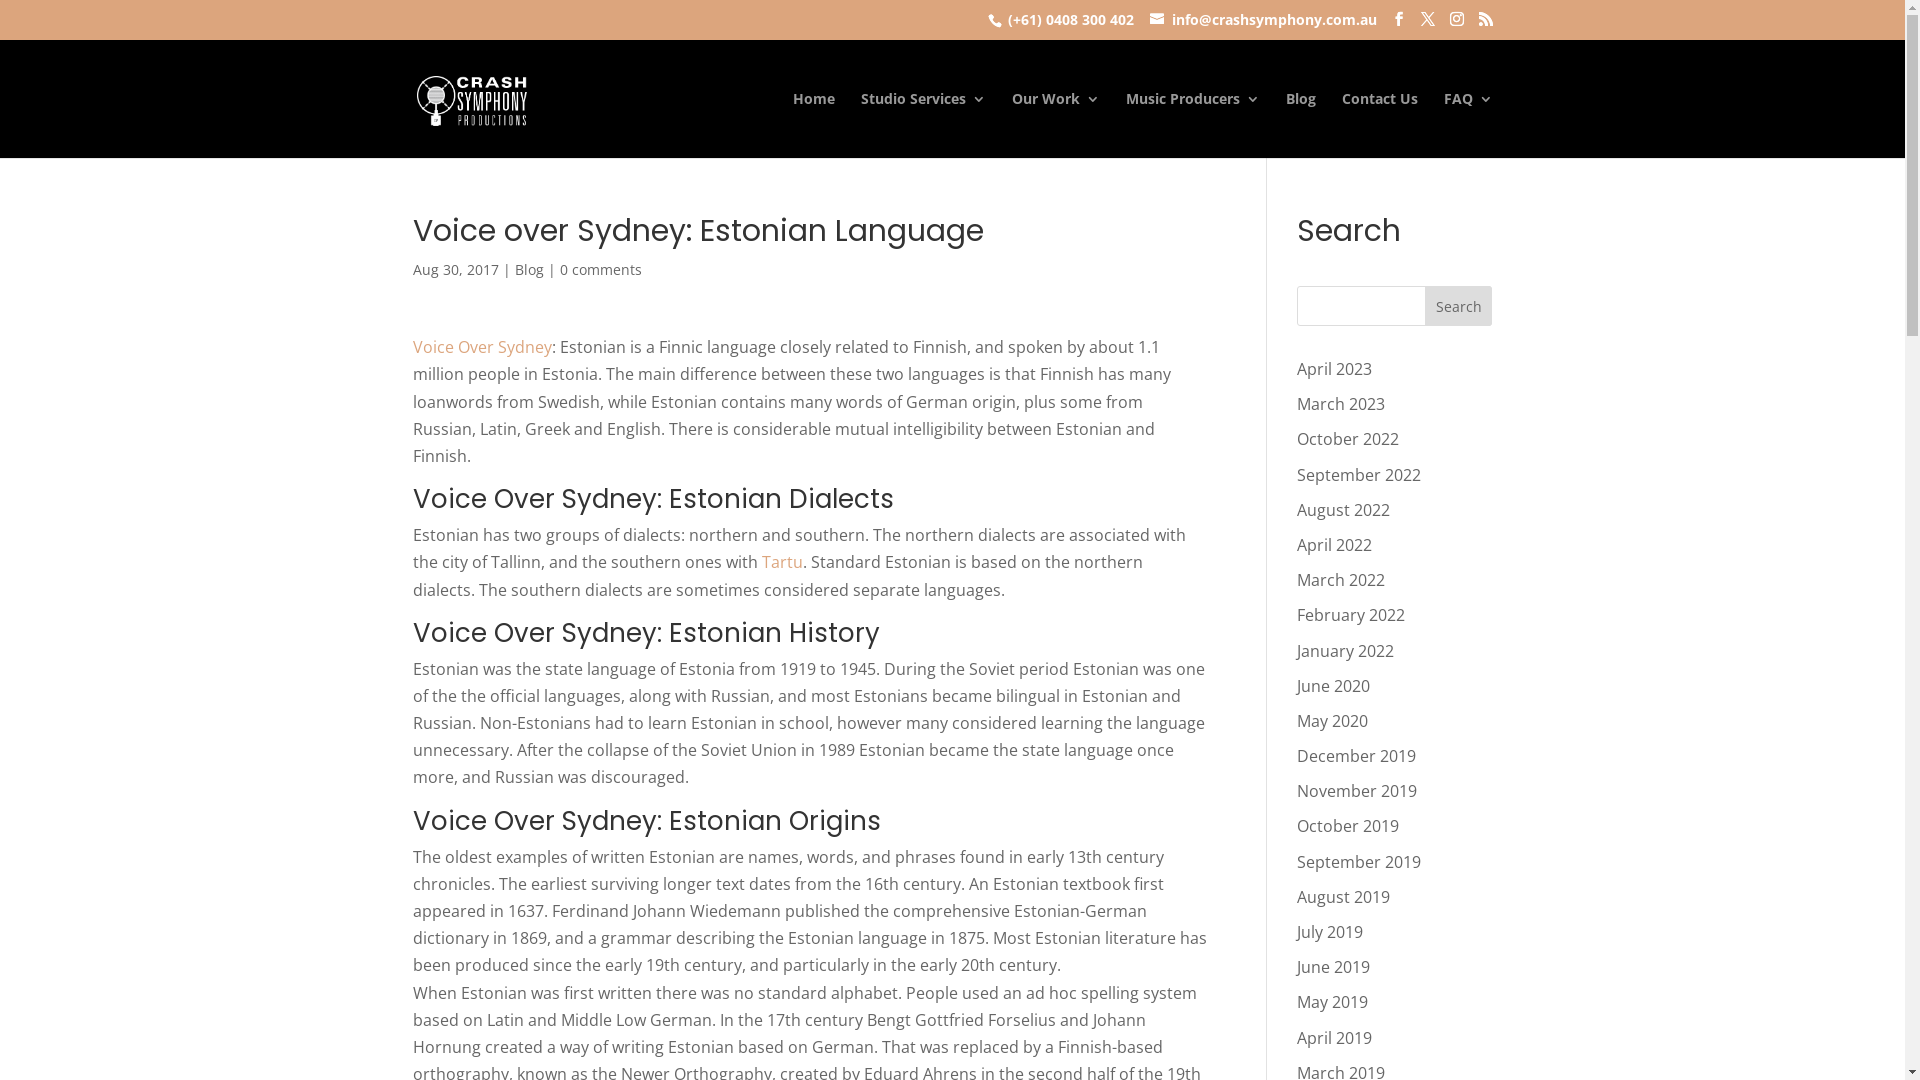  Describe the element at coordinates (1334, 686) in the screenshot. I see `June 2020` at that location.